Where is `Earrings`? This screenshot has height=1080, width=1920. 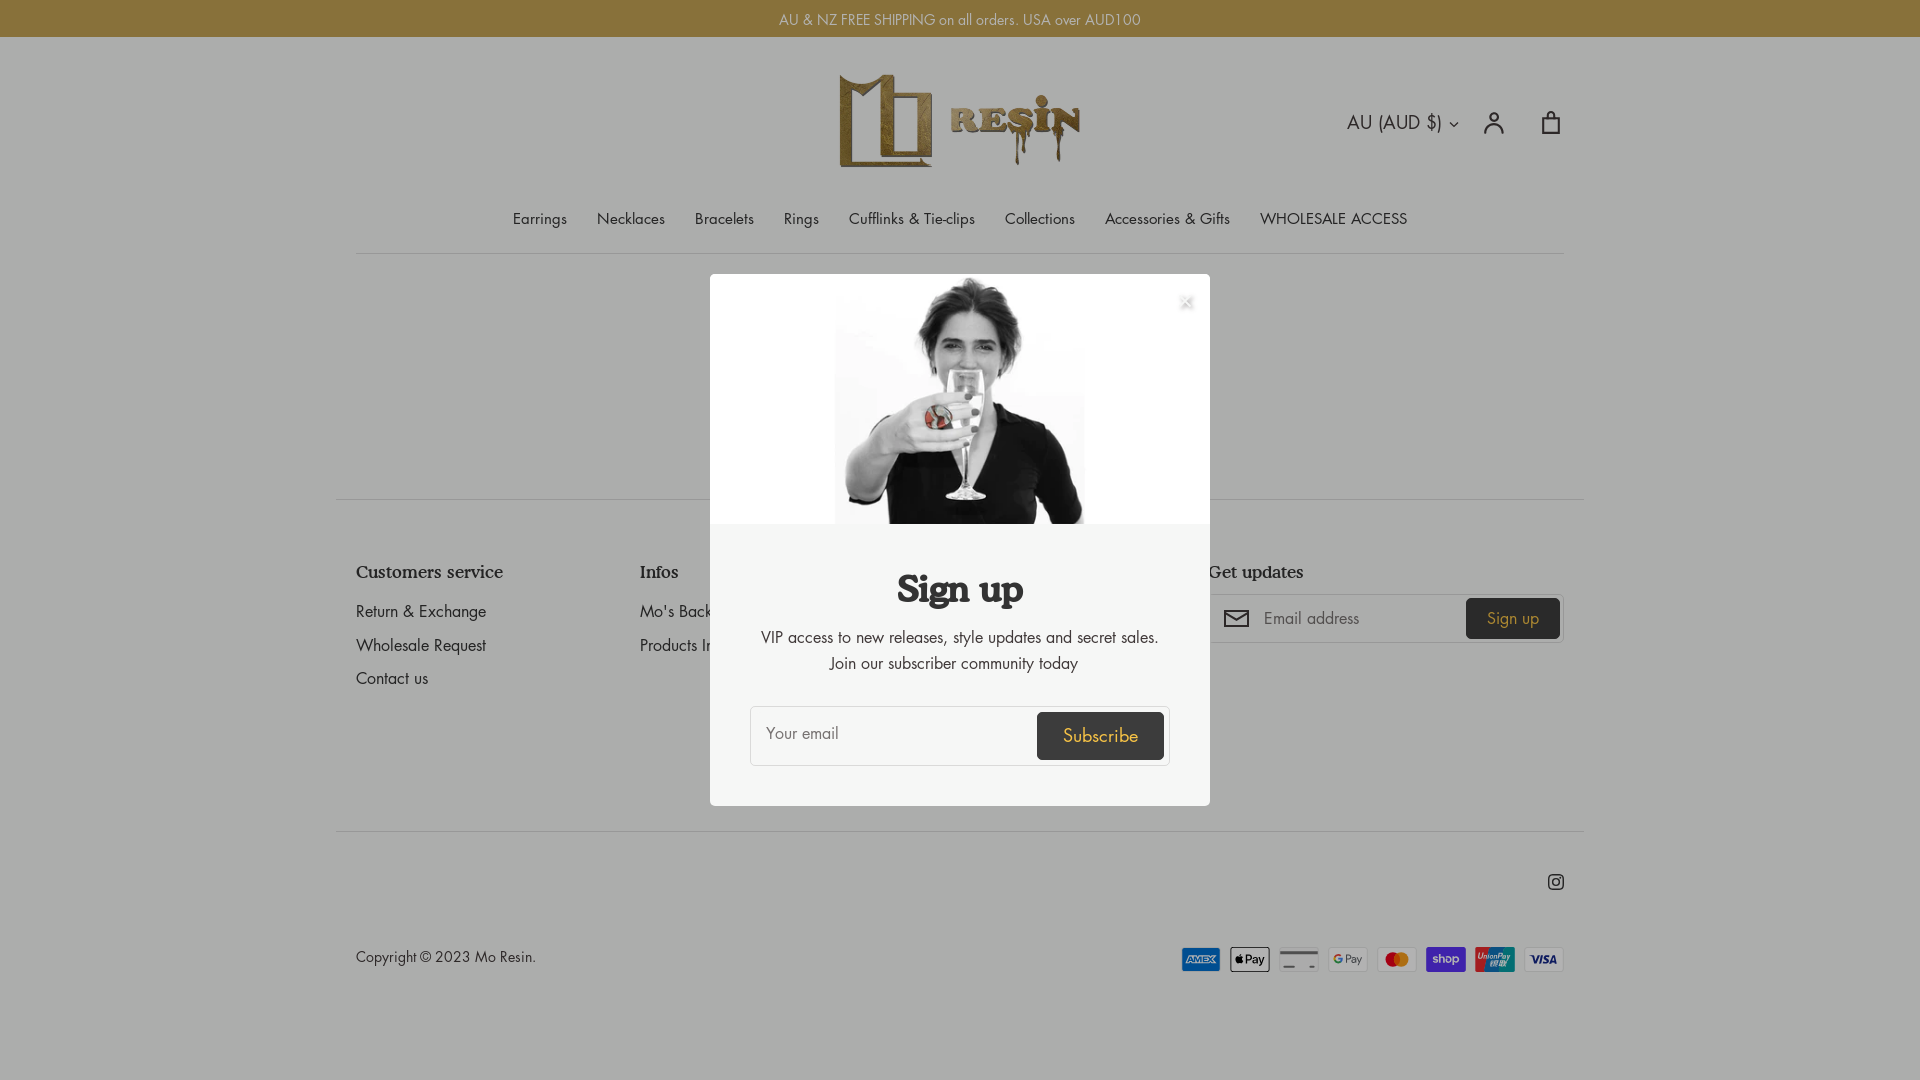 Earrings is located at coordinates (952, 646).